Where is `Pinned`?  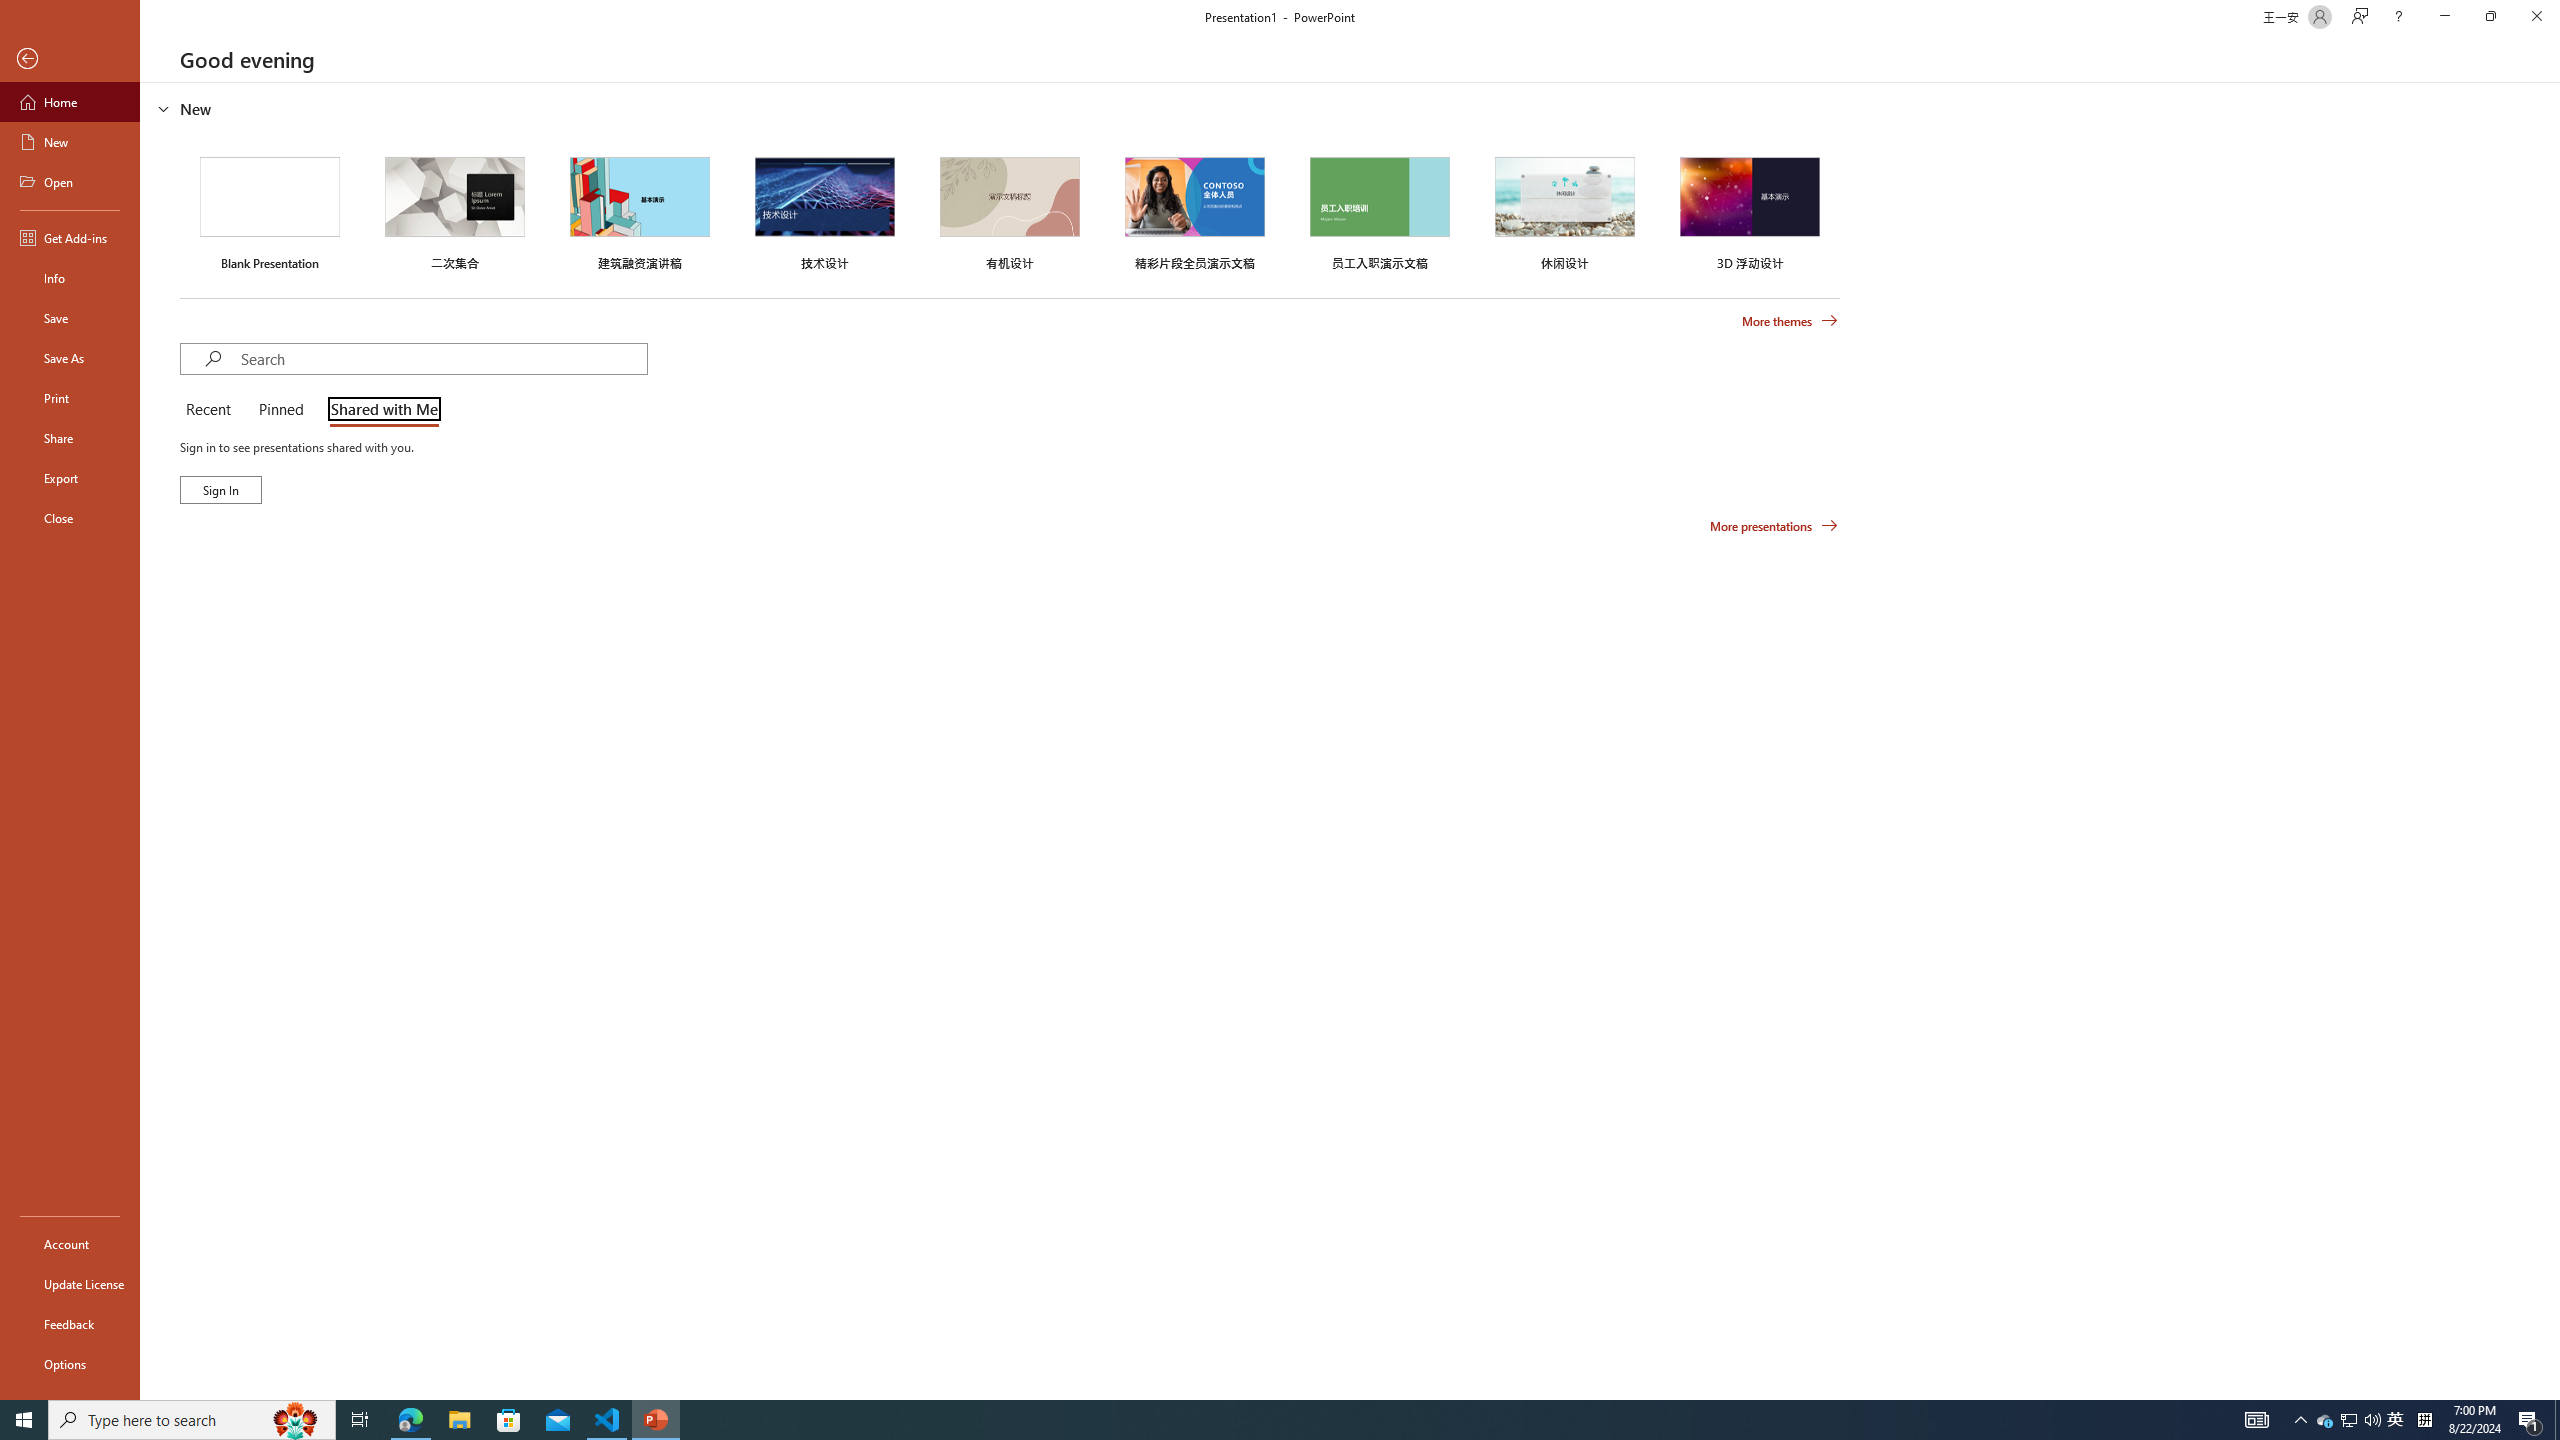
Pinned is located at coordinates (280, 410).